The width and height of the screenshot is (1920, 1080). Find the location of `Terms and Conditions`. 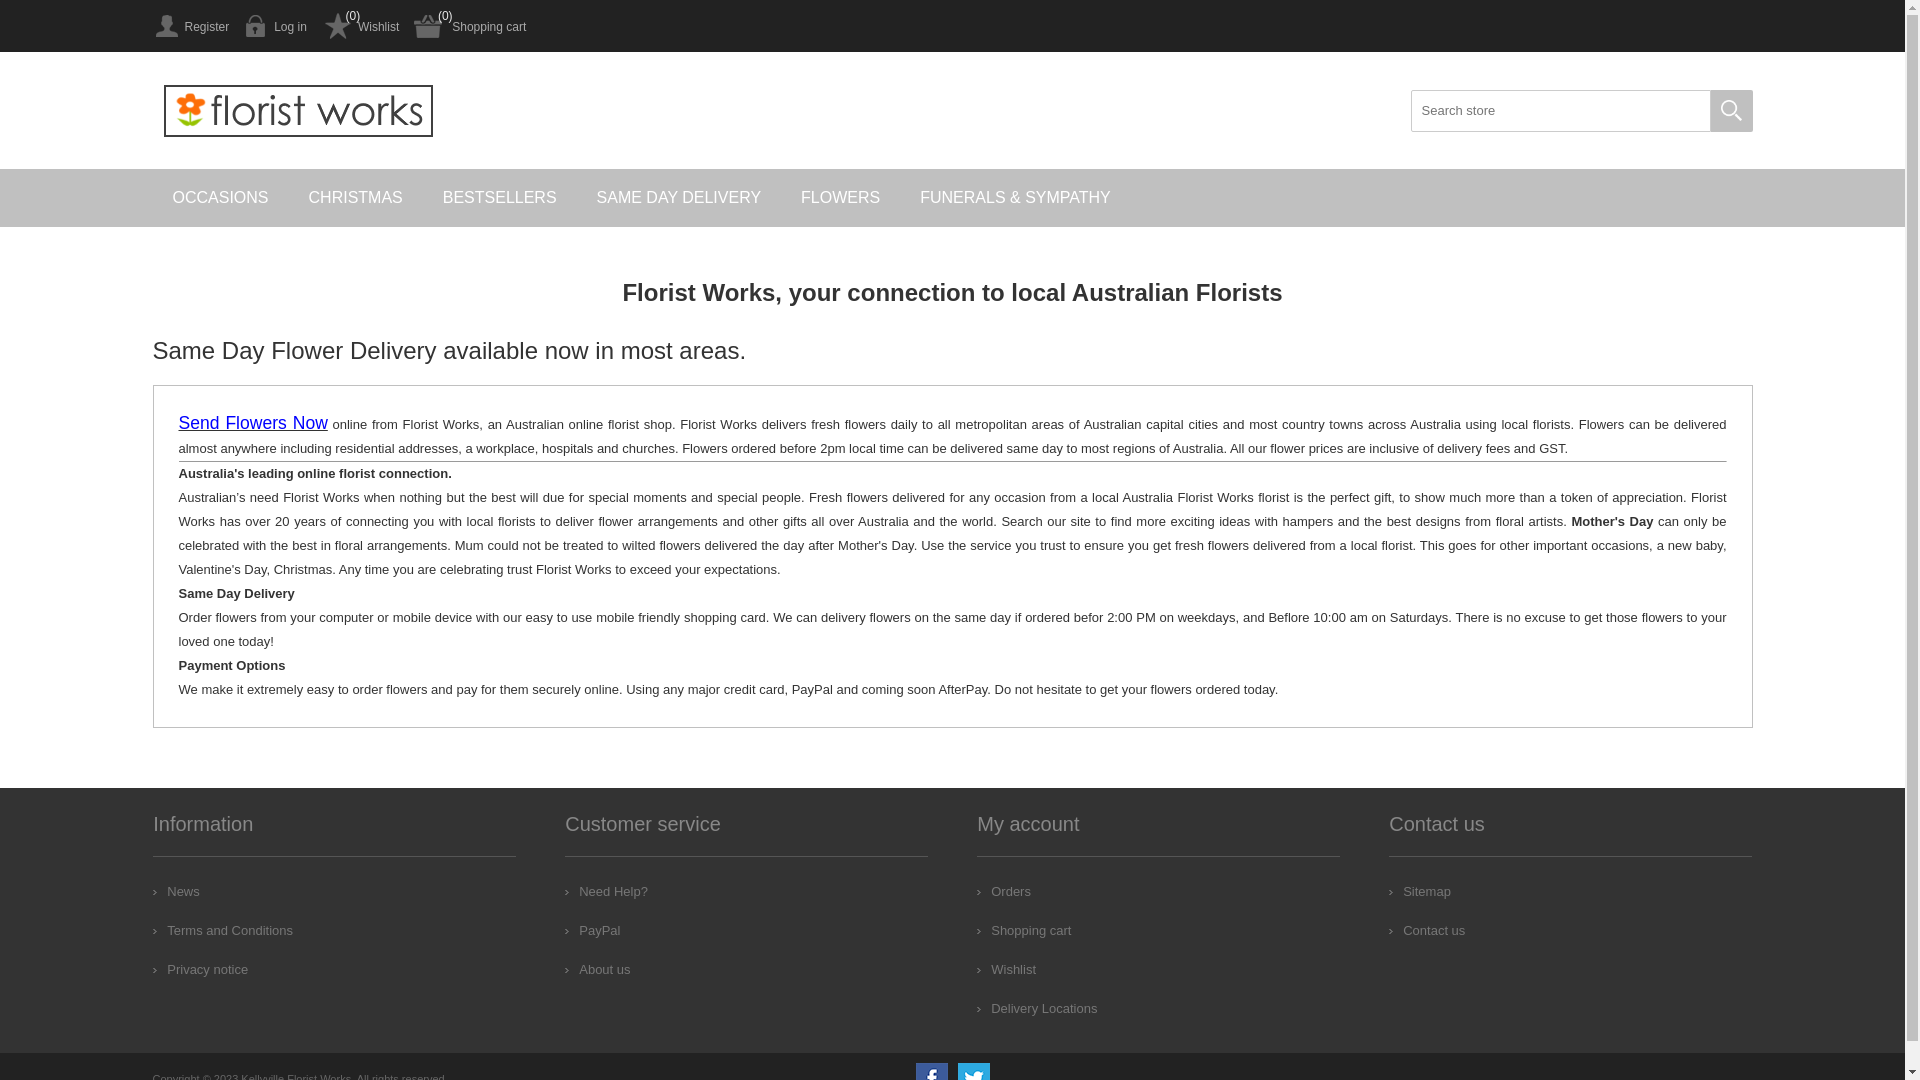

Terms and Conditions is located at coordinates (223, 930).